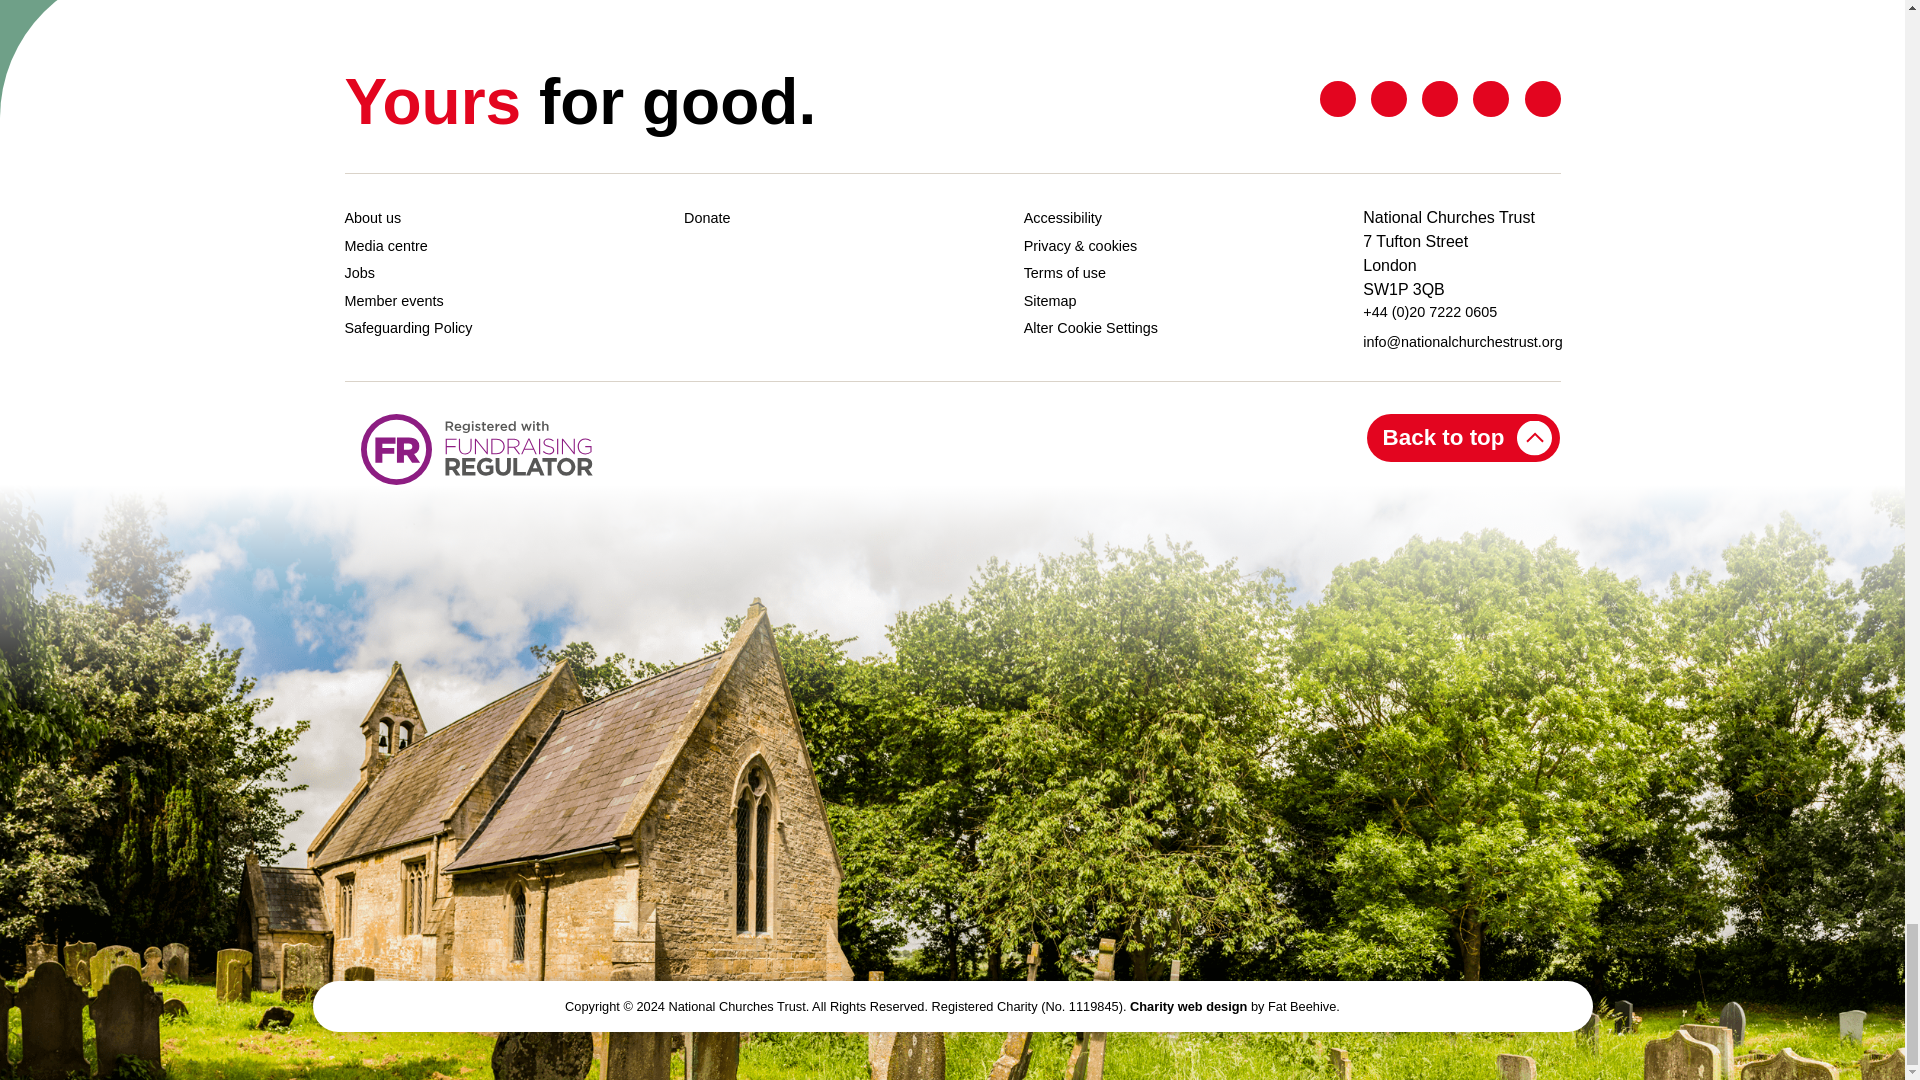 Image resolution: width=1920 pixels, height=1080 pixels. Describe the element at coordinates (1338, 99) in the screenshot. I see `Twitter` at that location.